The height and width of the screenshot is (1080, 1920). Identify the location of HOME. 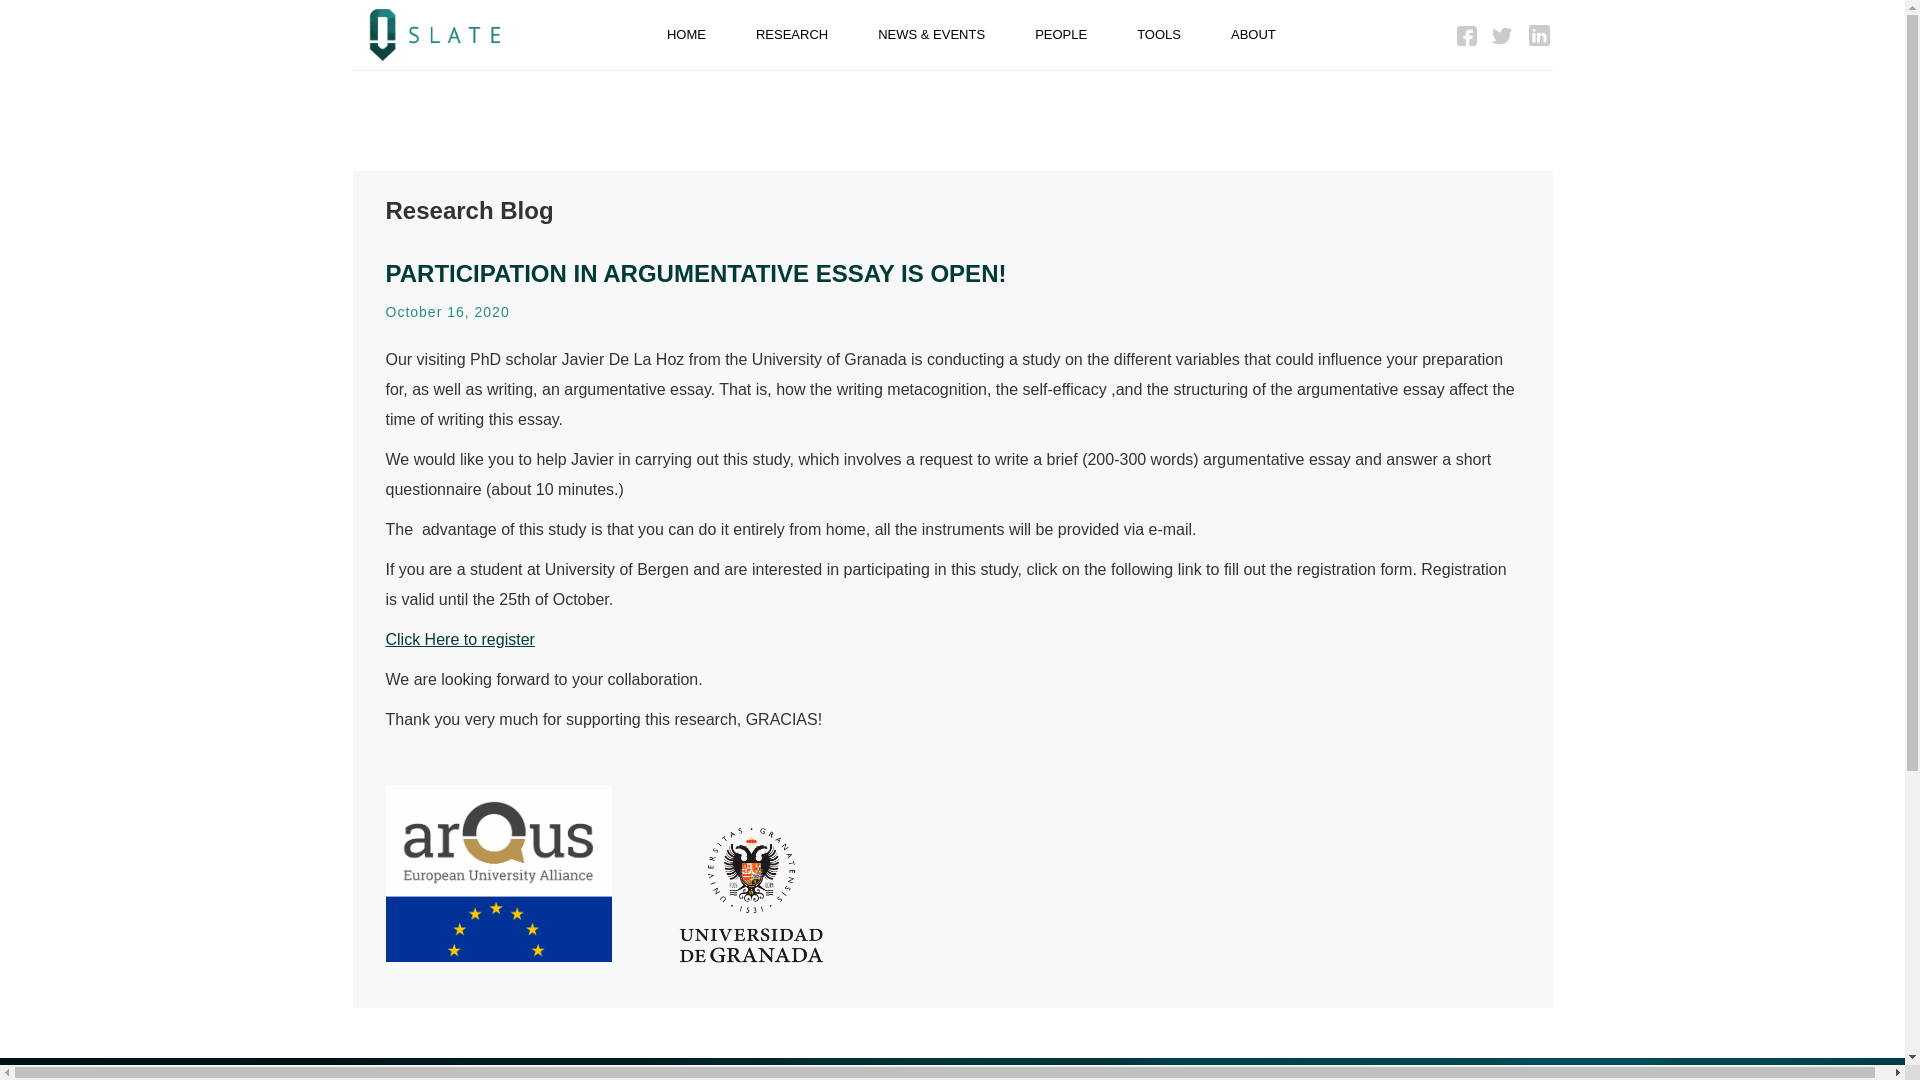
(686, 35).